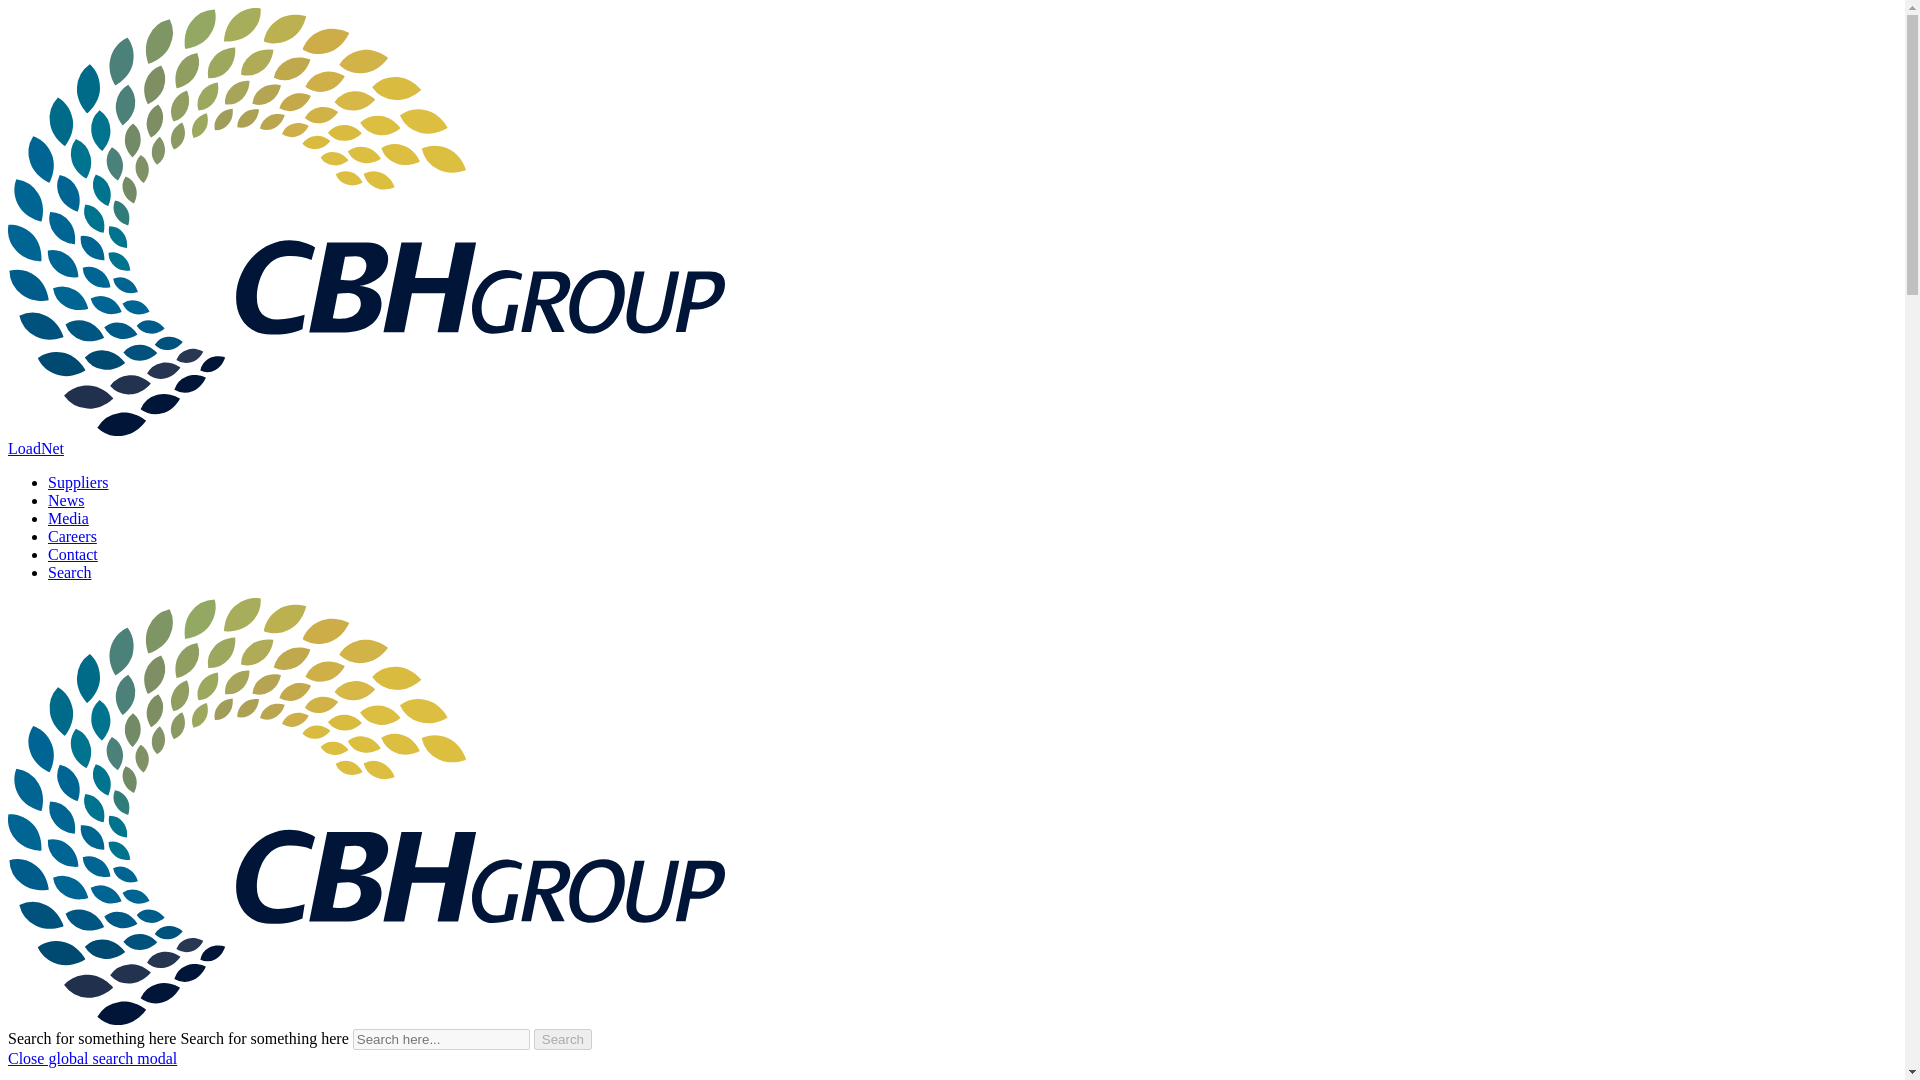 Image resolution: width=1920 pixels, height=1080 pixels. What do you see at coordinates (562, 1039) in the screenshot?
I see `Search` at bounding box center [562, 1039].